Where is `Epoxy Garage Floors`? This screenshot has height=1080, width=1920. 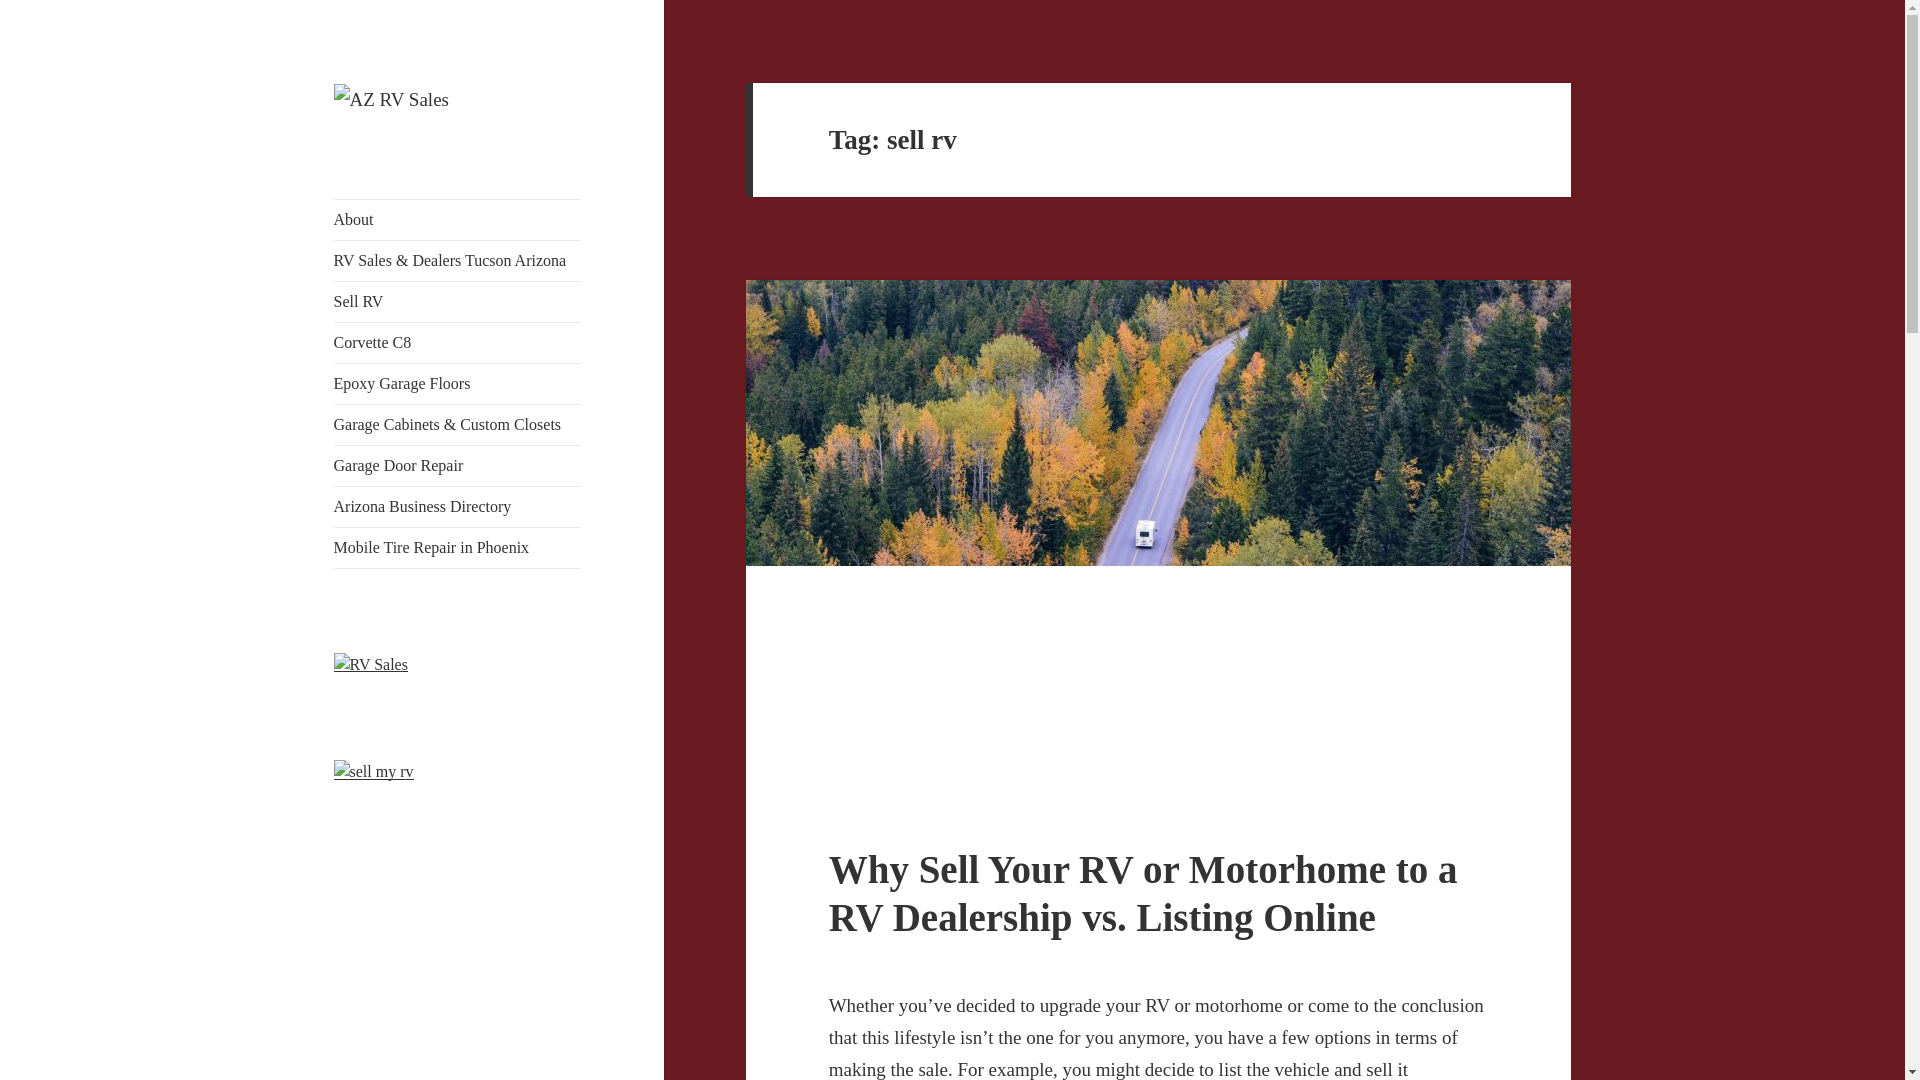 Epoxy Garage Floors is located at coordinates (458, 383).